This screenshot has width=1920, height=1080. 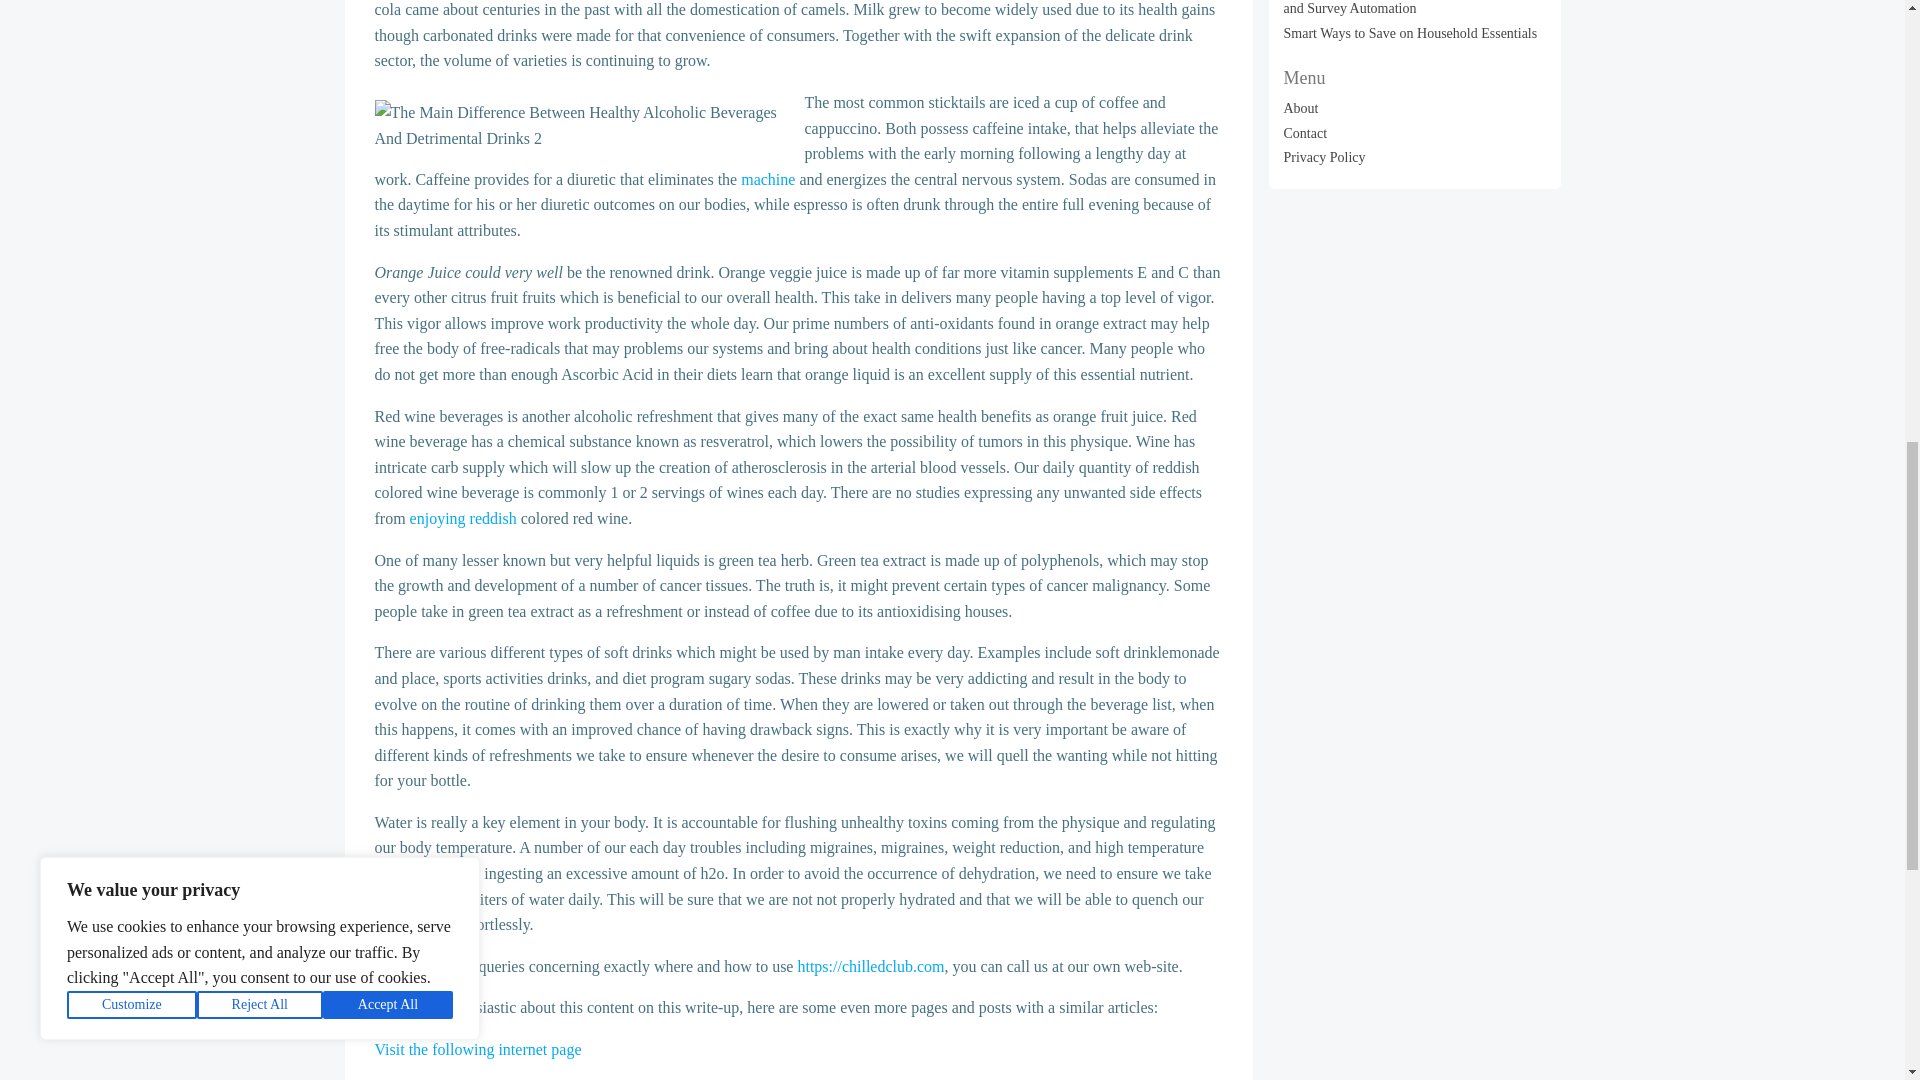 I want to click on enjoying reddish, so click(x=463, y=518).